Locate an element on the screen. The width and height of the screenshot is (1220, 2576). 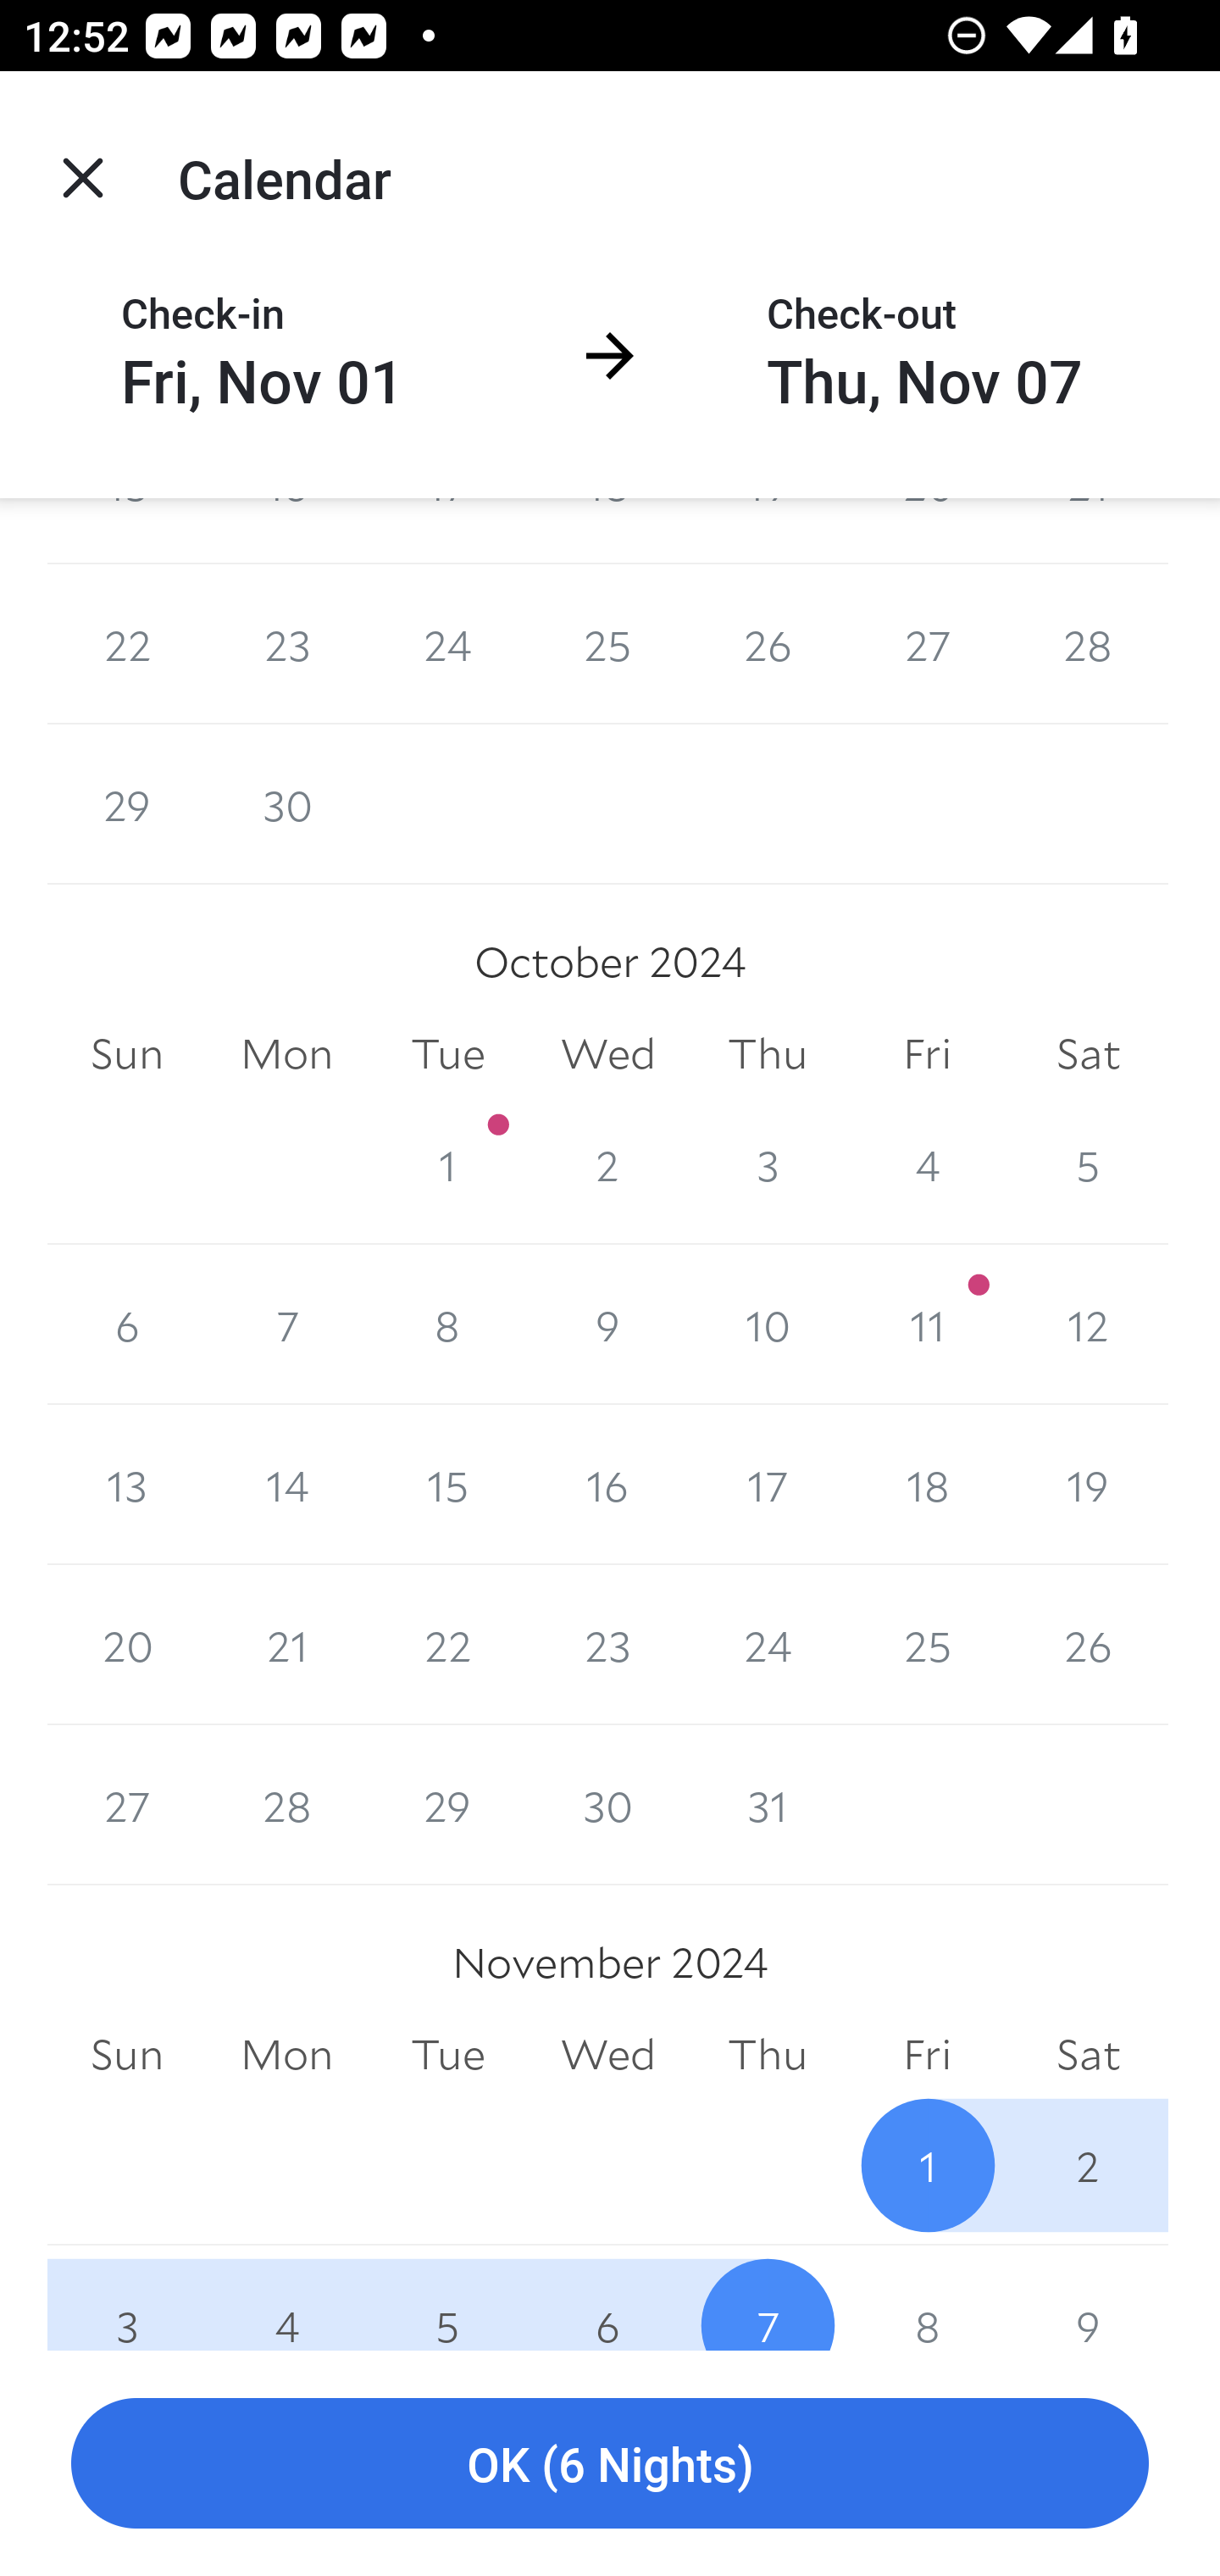
20 20 October 2024 is located at coordinates (127, 1646).